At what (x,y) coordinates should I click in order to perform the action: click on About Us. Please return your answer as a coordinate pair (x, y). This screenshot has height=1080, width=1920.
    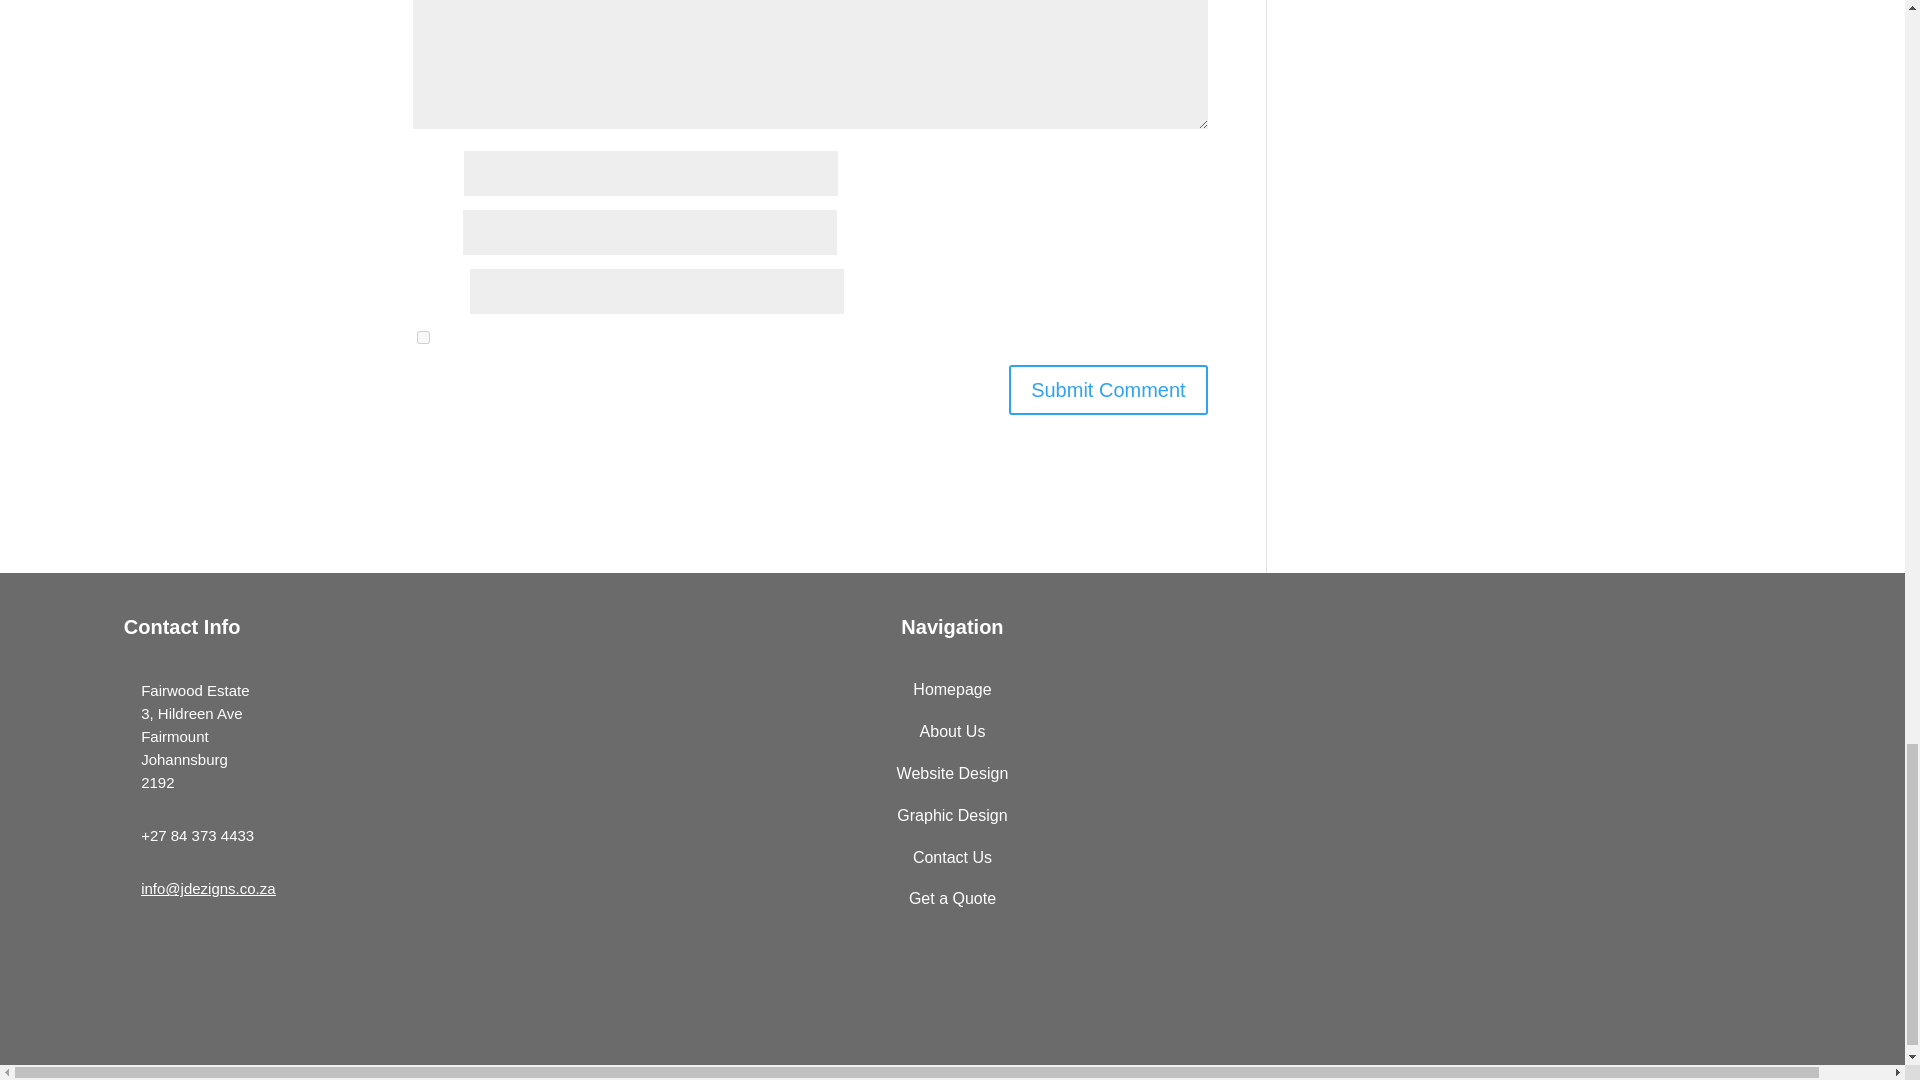
    Looking at the image, I should click on (952, 731).